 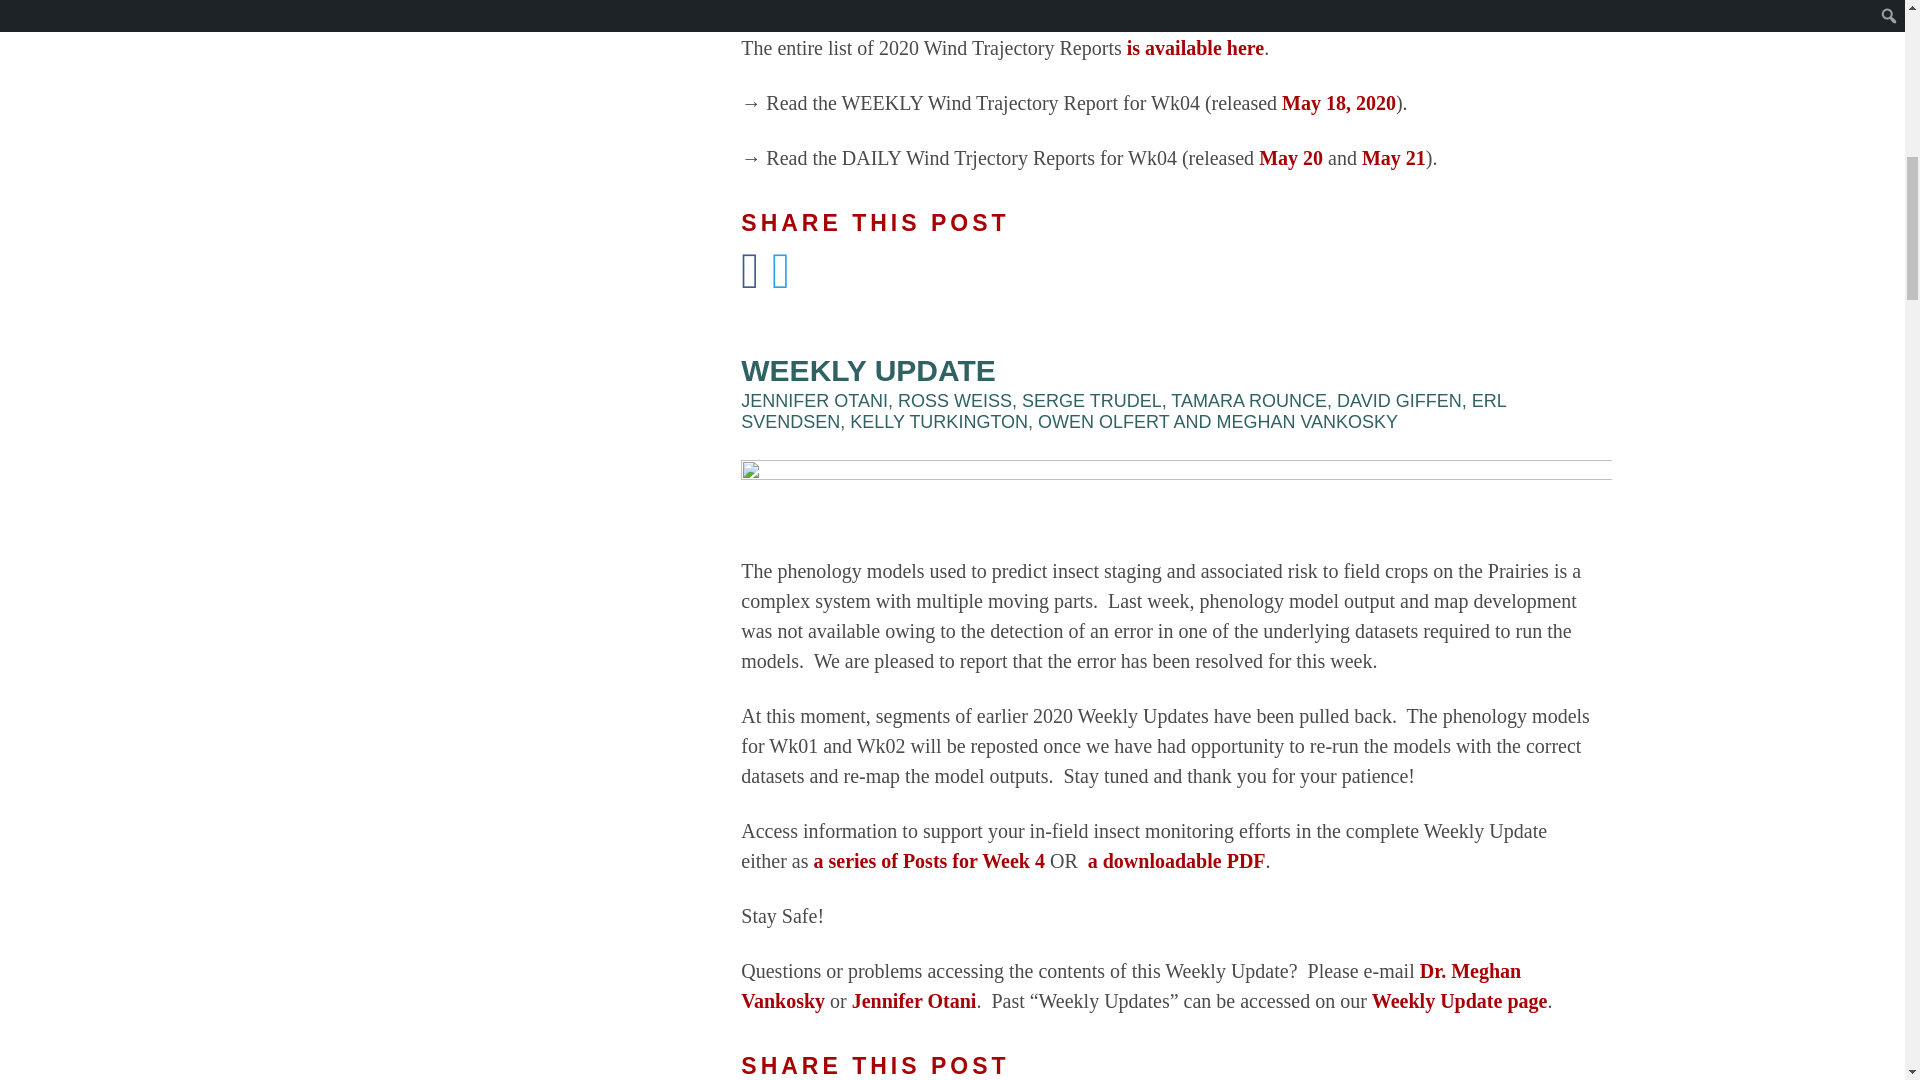 I want to click on May 20, so click(x=1290, y=157).